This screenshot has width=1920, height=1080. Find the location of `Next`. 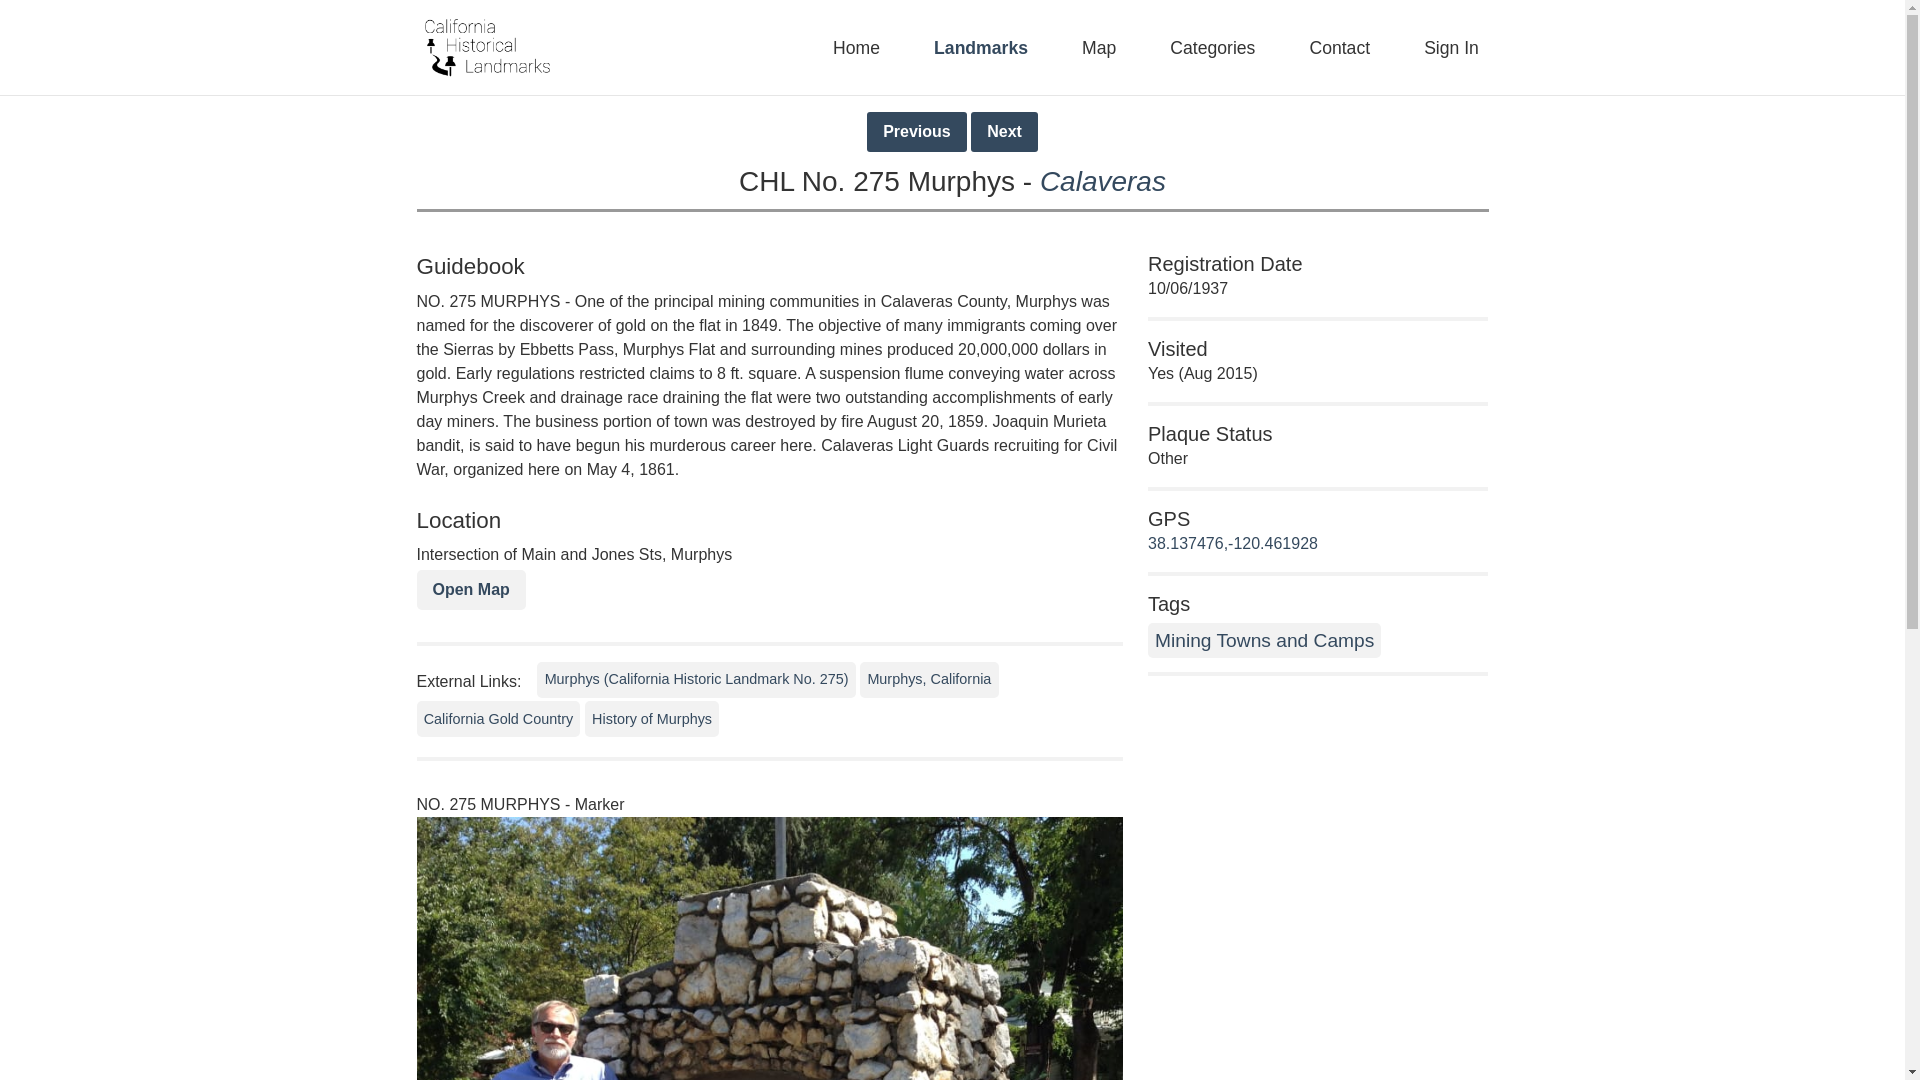

Next is located at coordinates (1004, 132).